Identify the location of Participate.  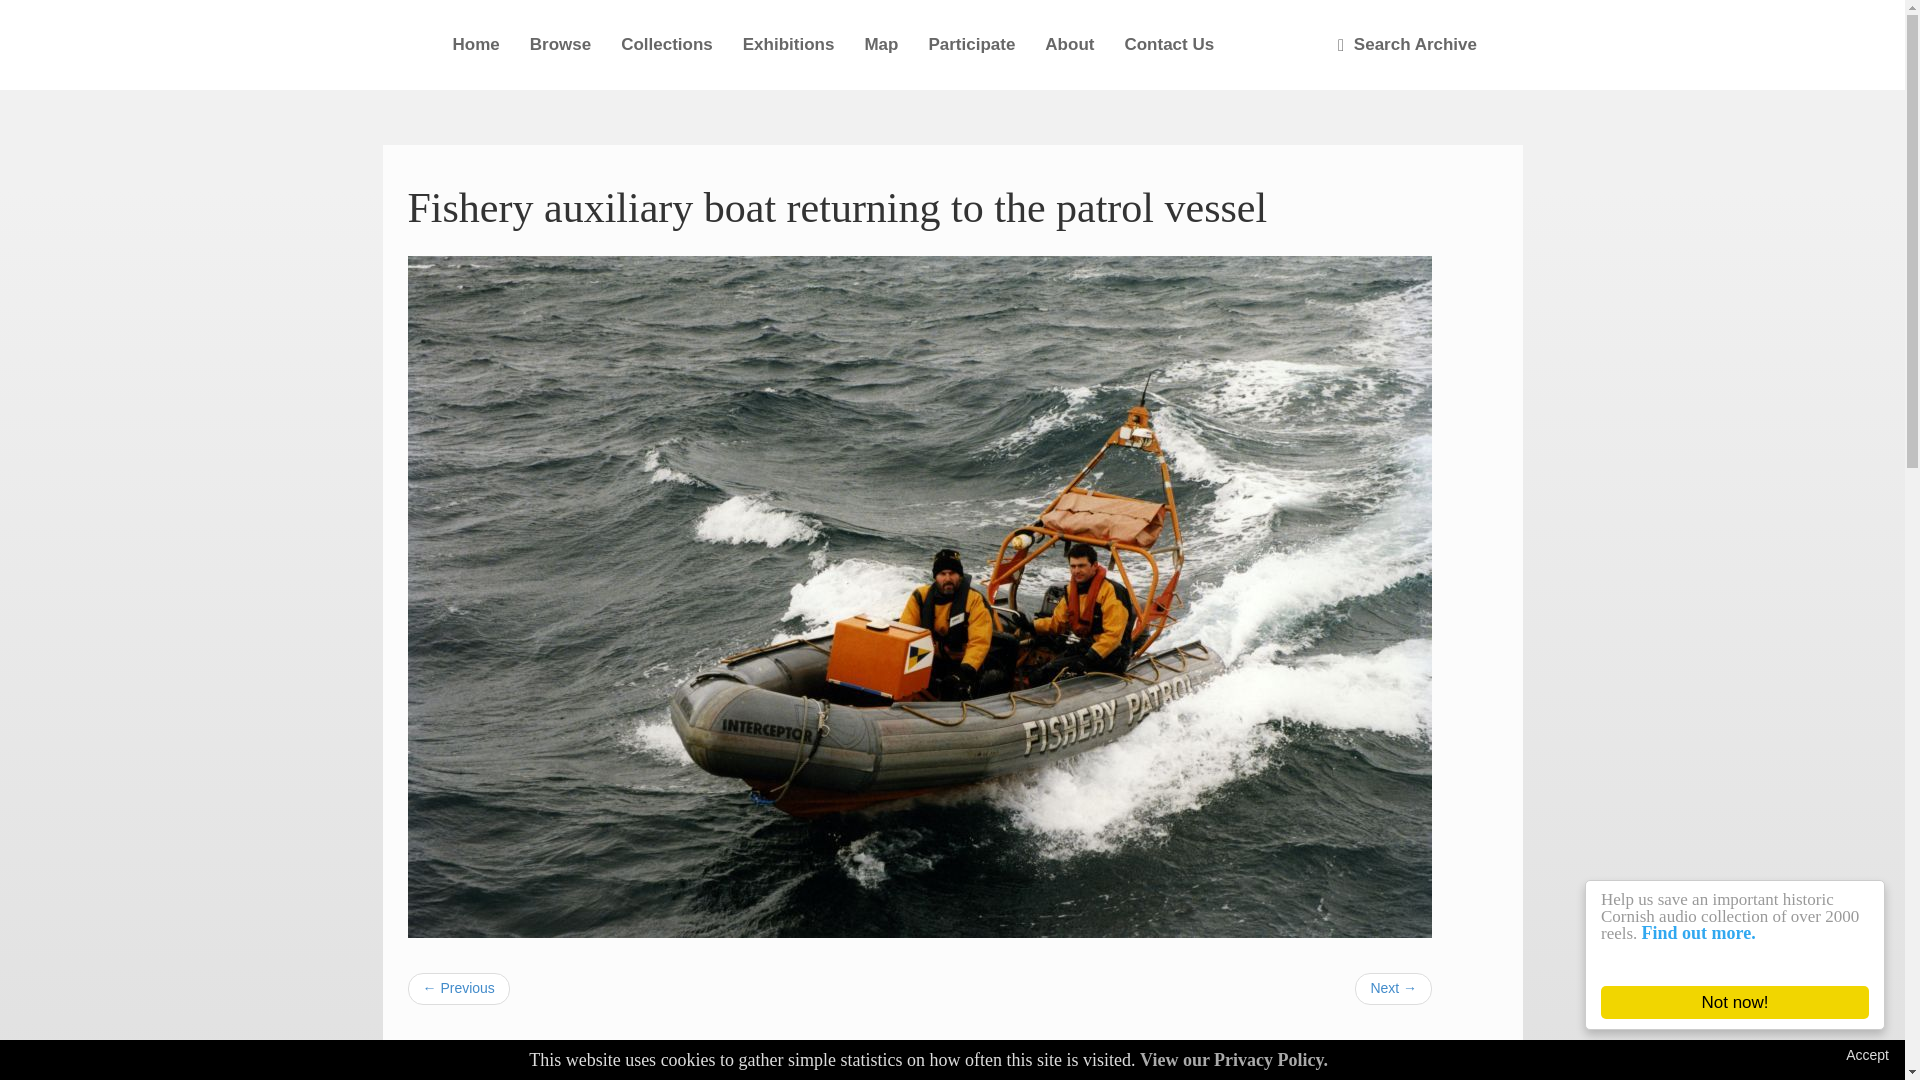
(971, 44).